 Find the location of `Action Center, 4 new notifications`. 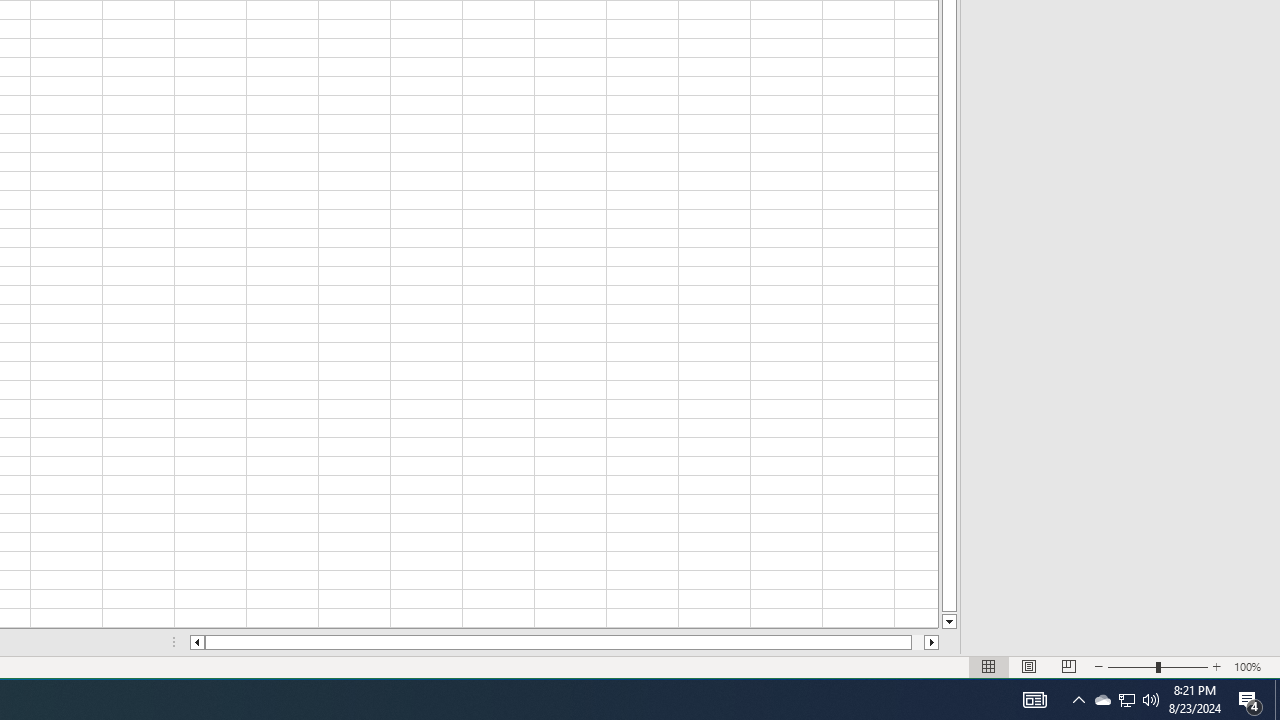

Action Center, 4 new notifications is located at coordinates (1250, 700).